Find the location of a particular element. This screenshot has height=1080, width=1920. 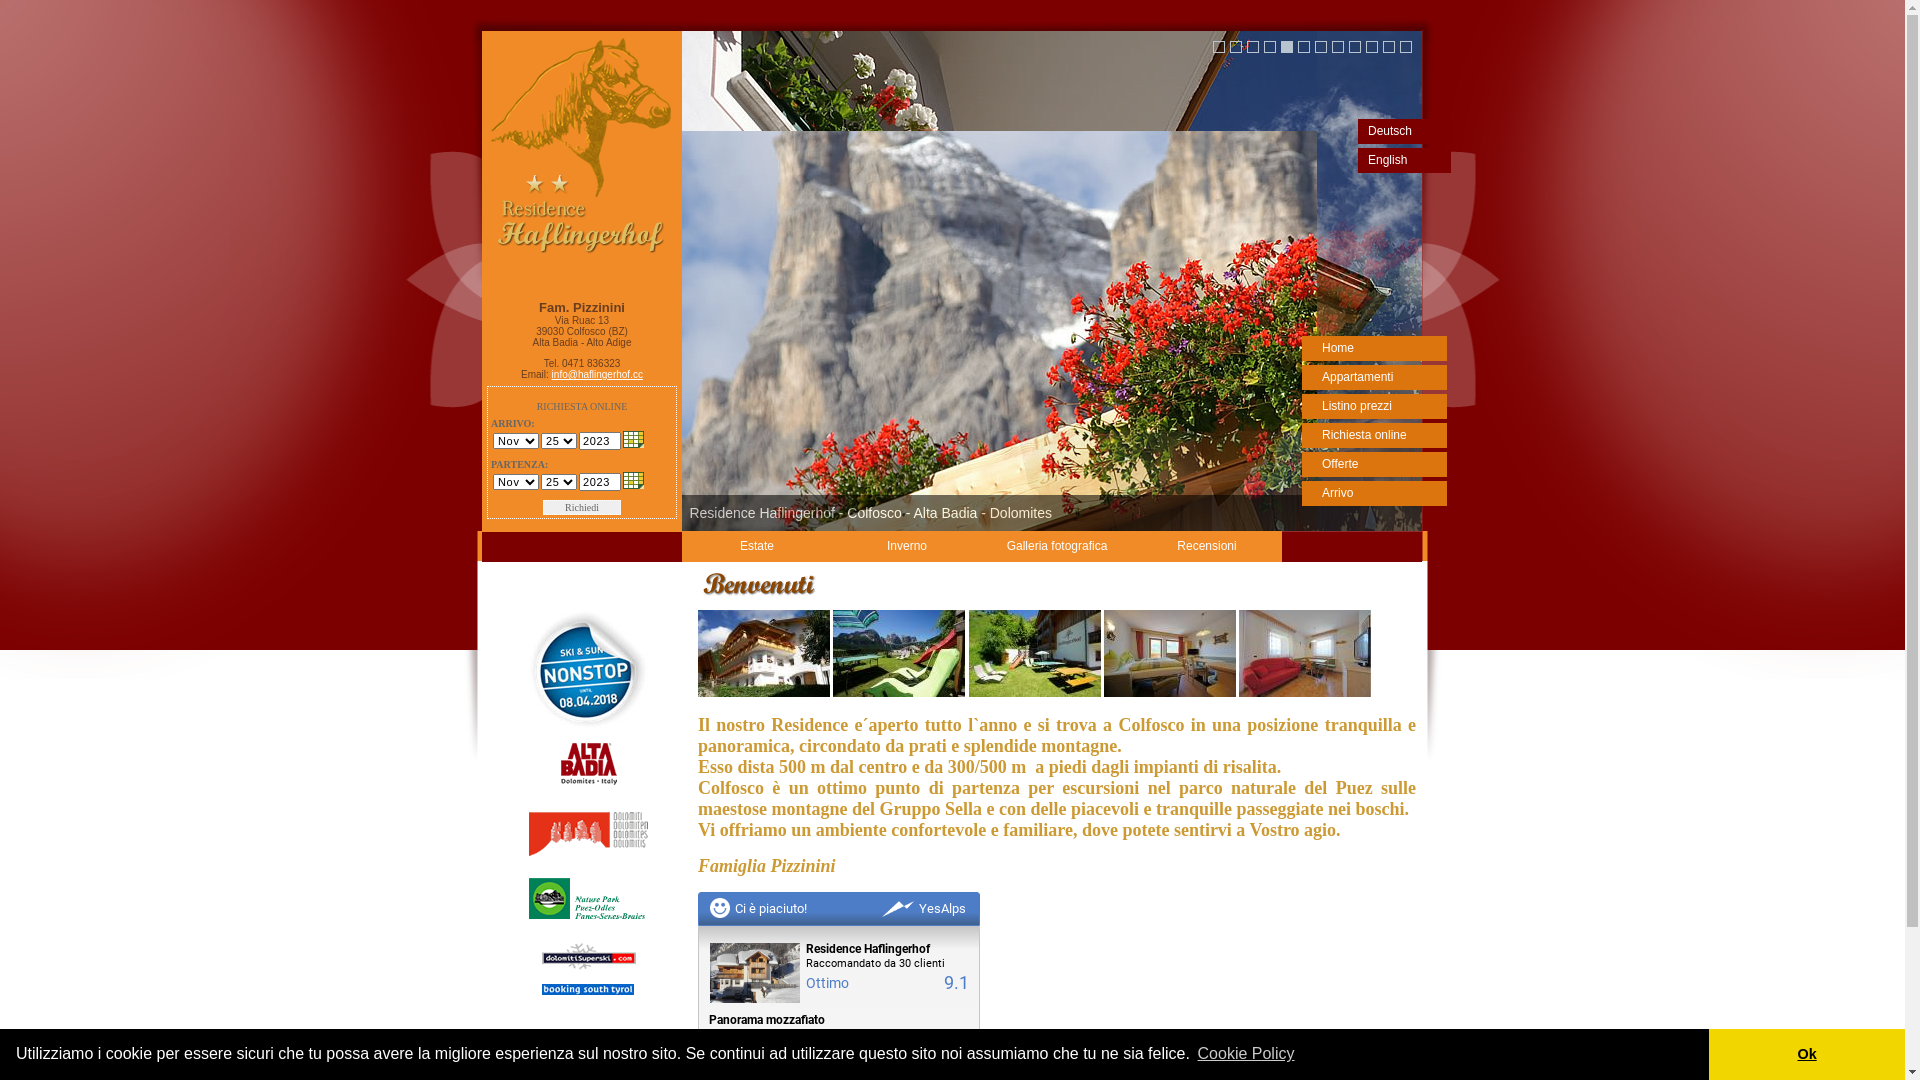

Calendar is located at coordinates (634, 440).